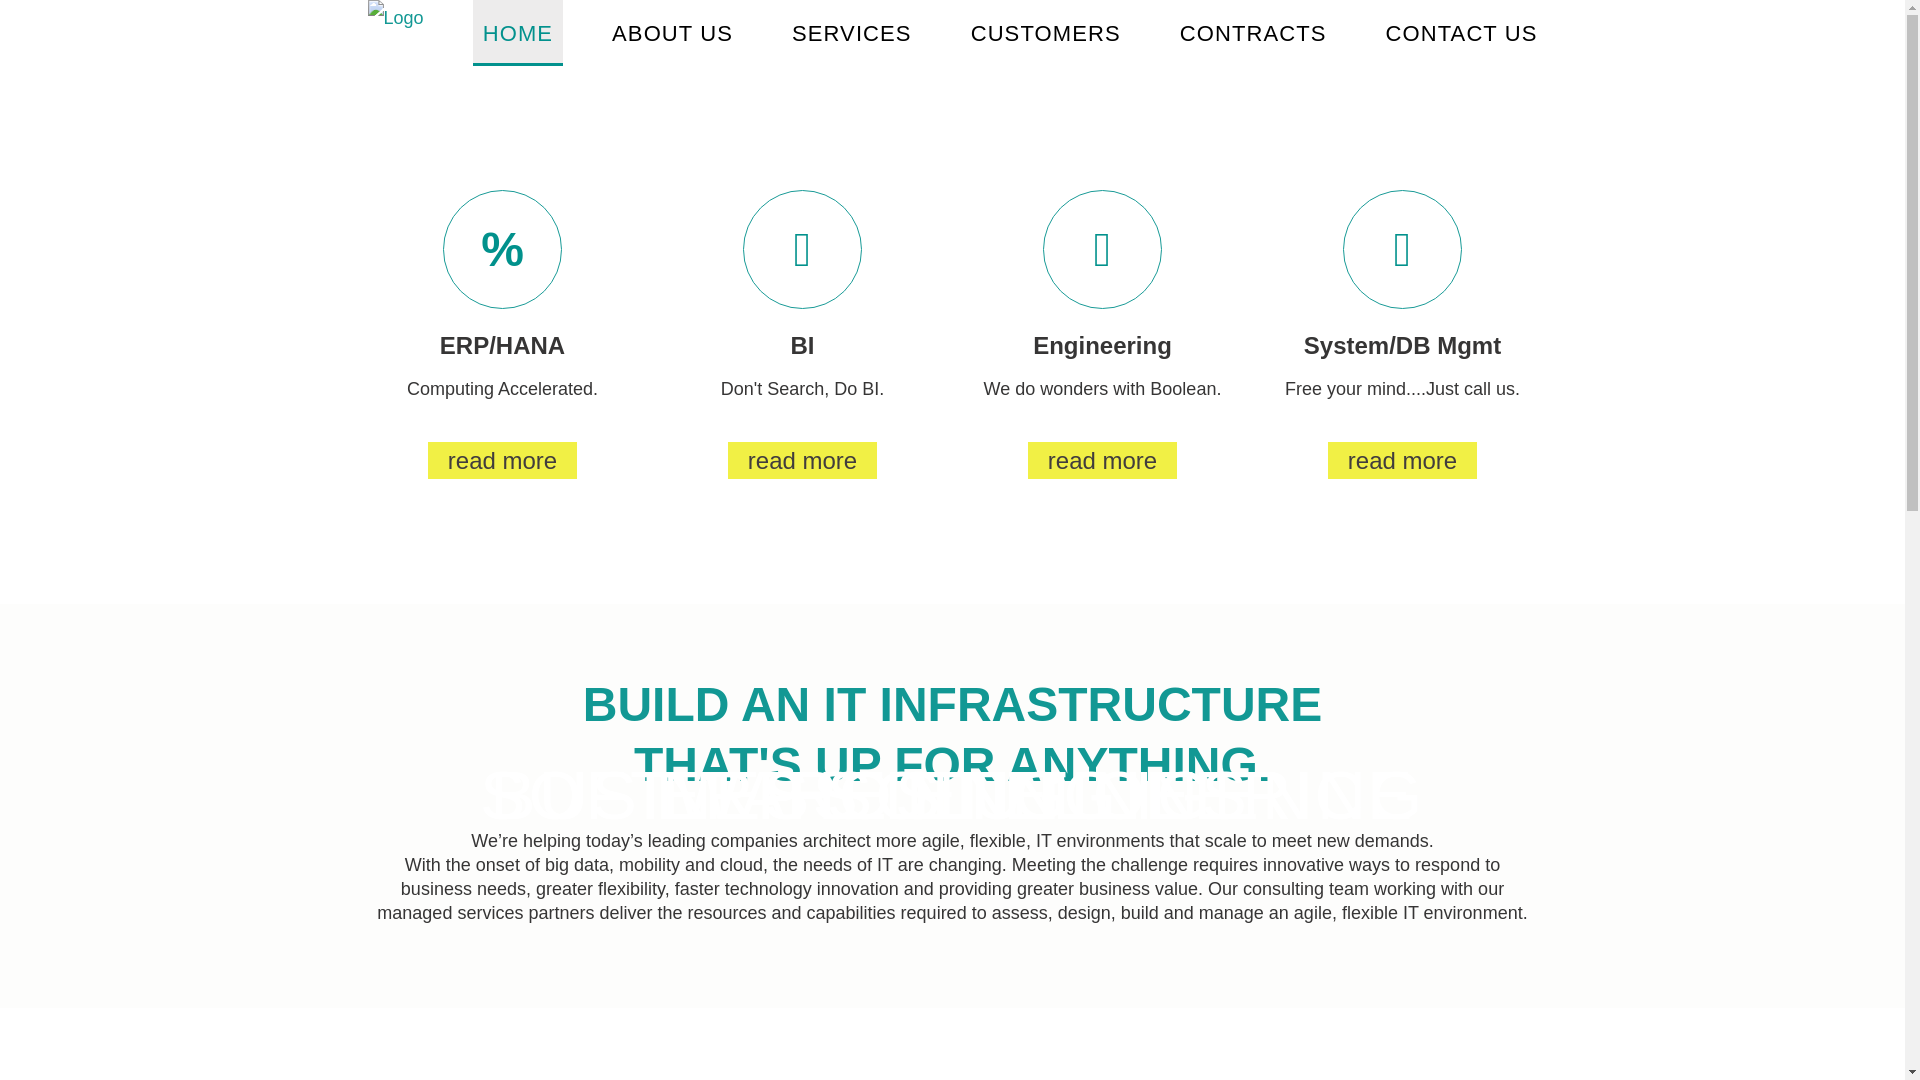 The width and height of the screenshot is (1920, 1080). Describe the element at coordinates (1046, 33) in the screenshot. I see `CUSTOMERS` at that location.